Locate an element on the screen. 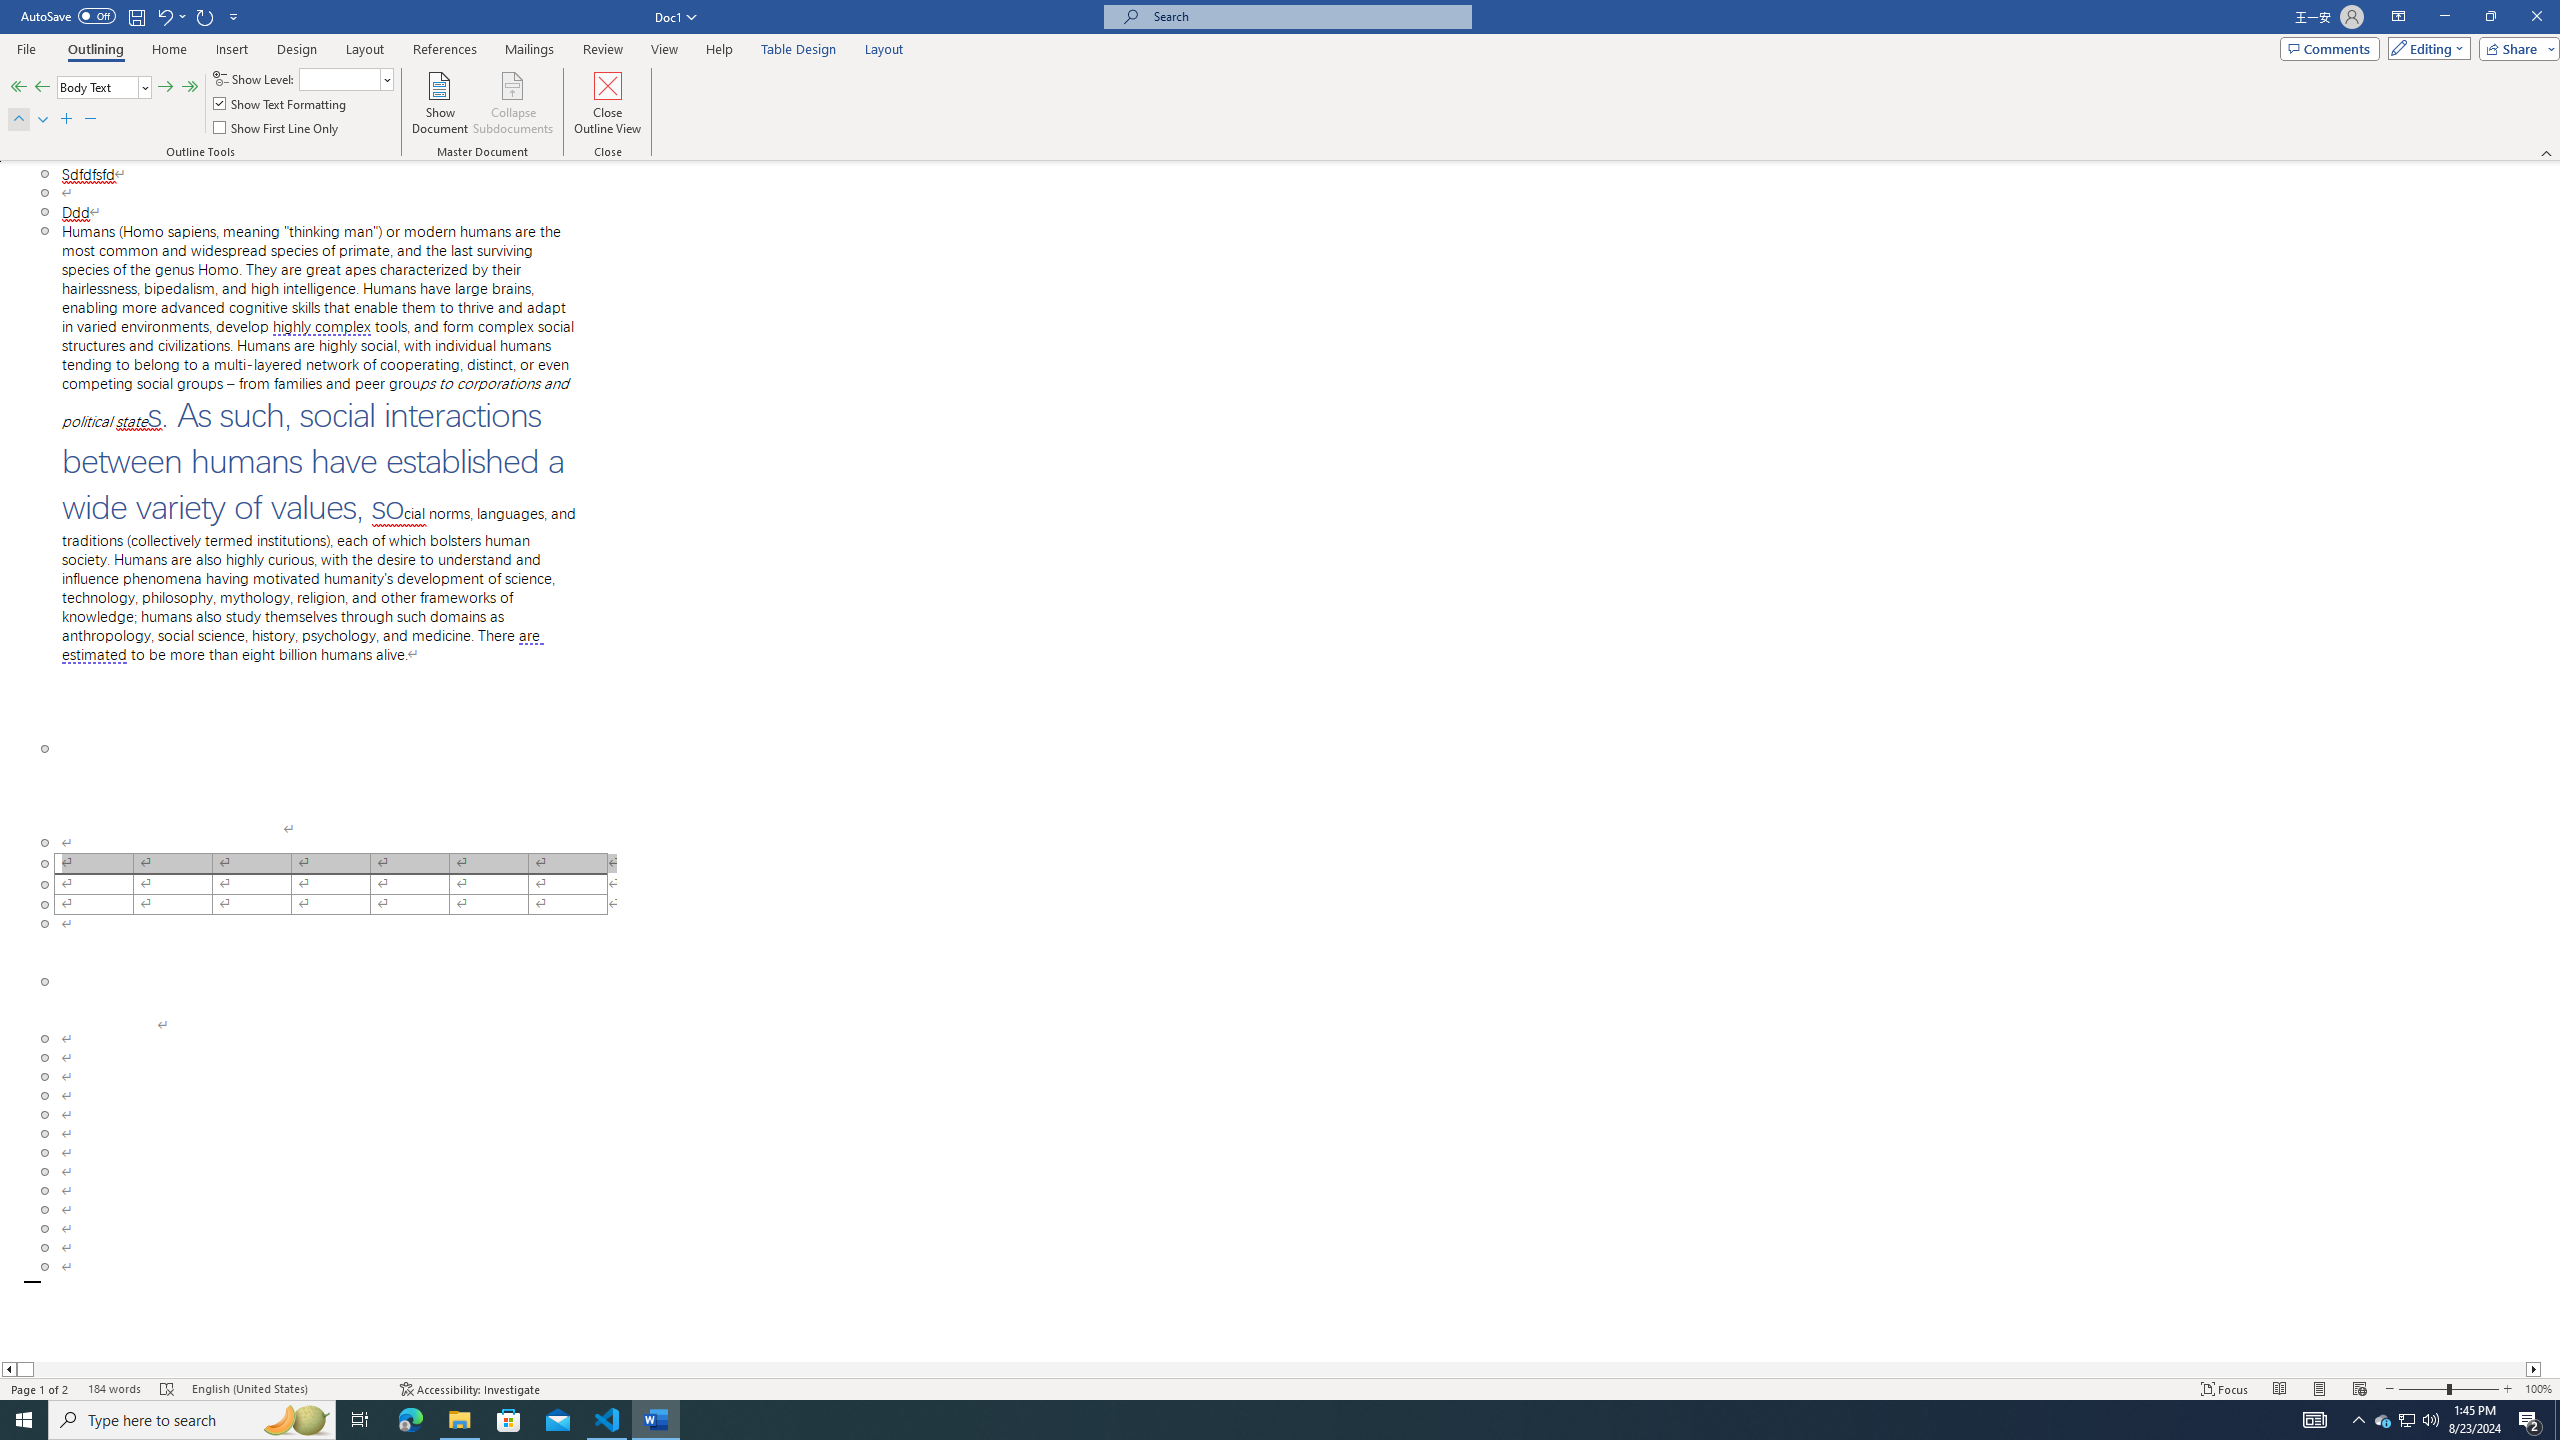 This screenshot has height=1440, width=2560. Show Text Formatting is located at coordinates (281, 104).